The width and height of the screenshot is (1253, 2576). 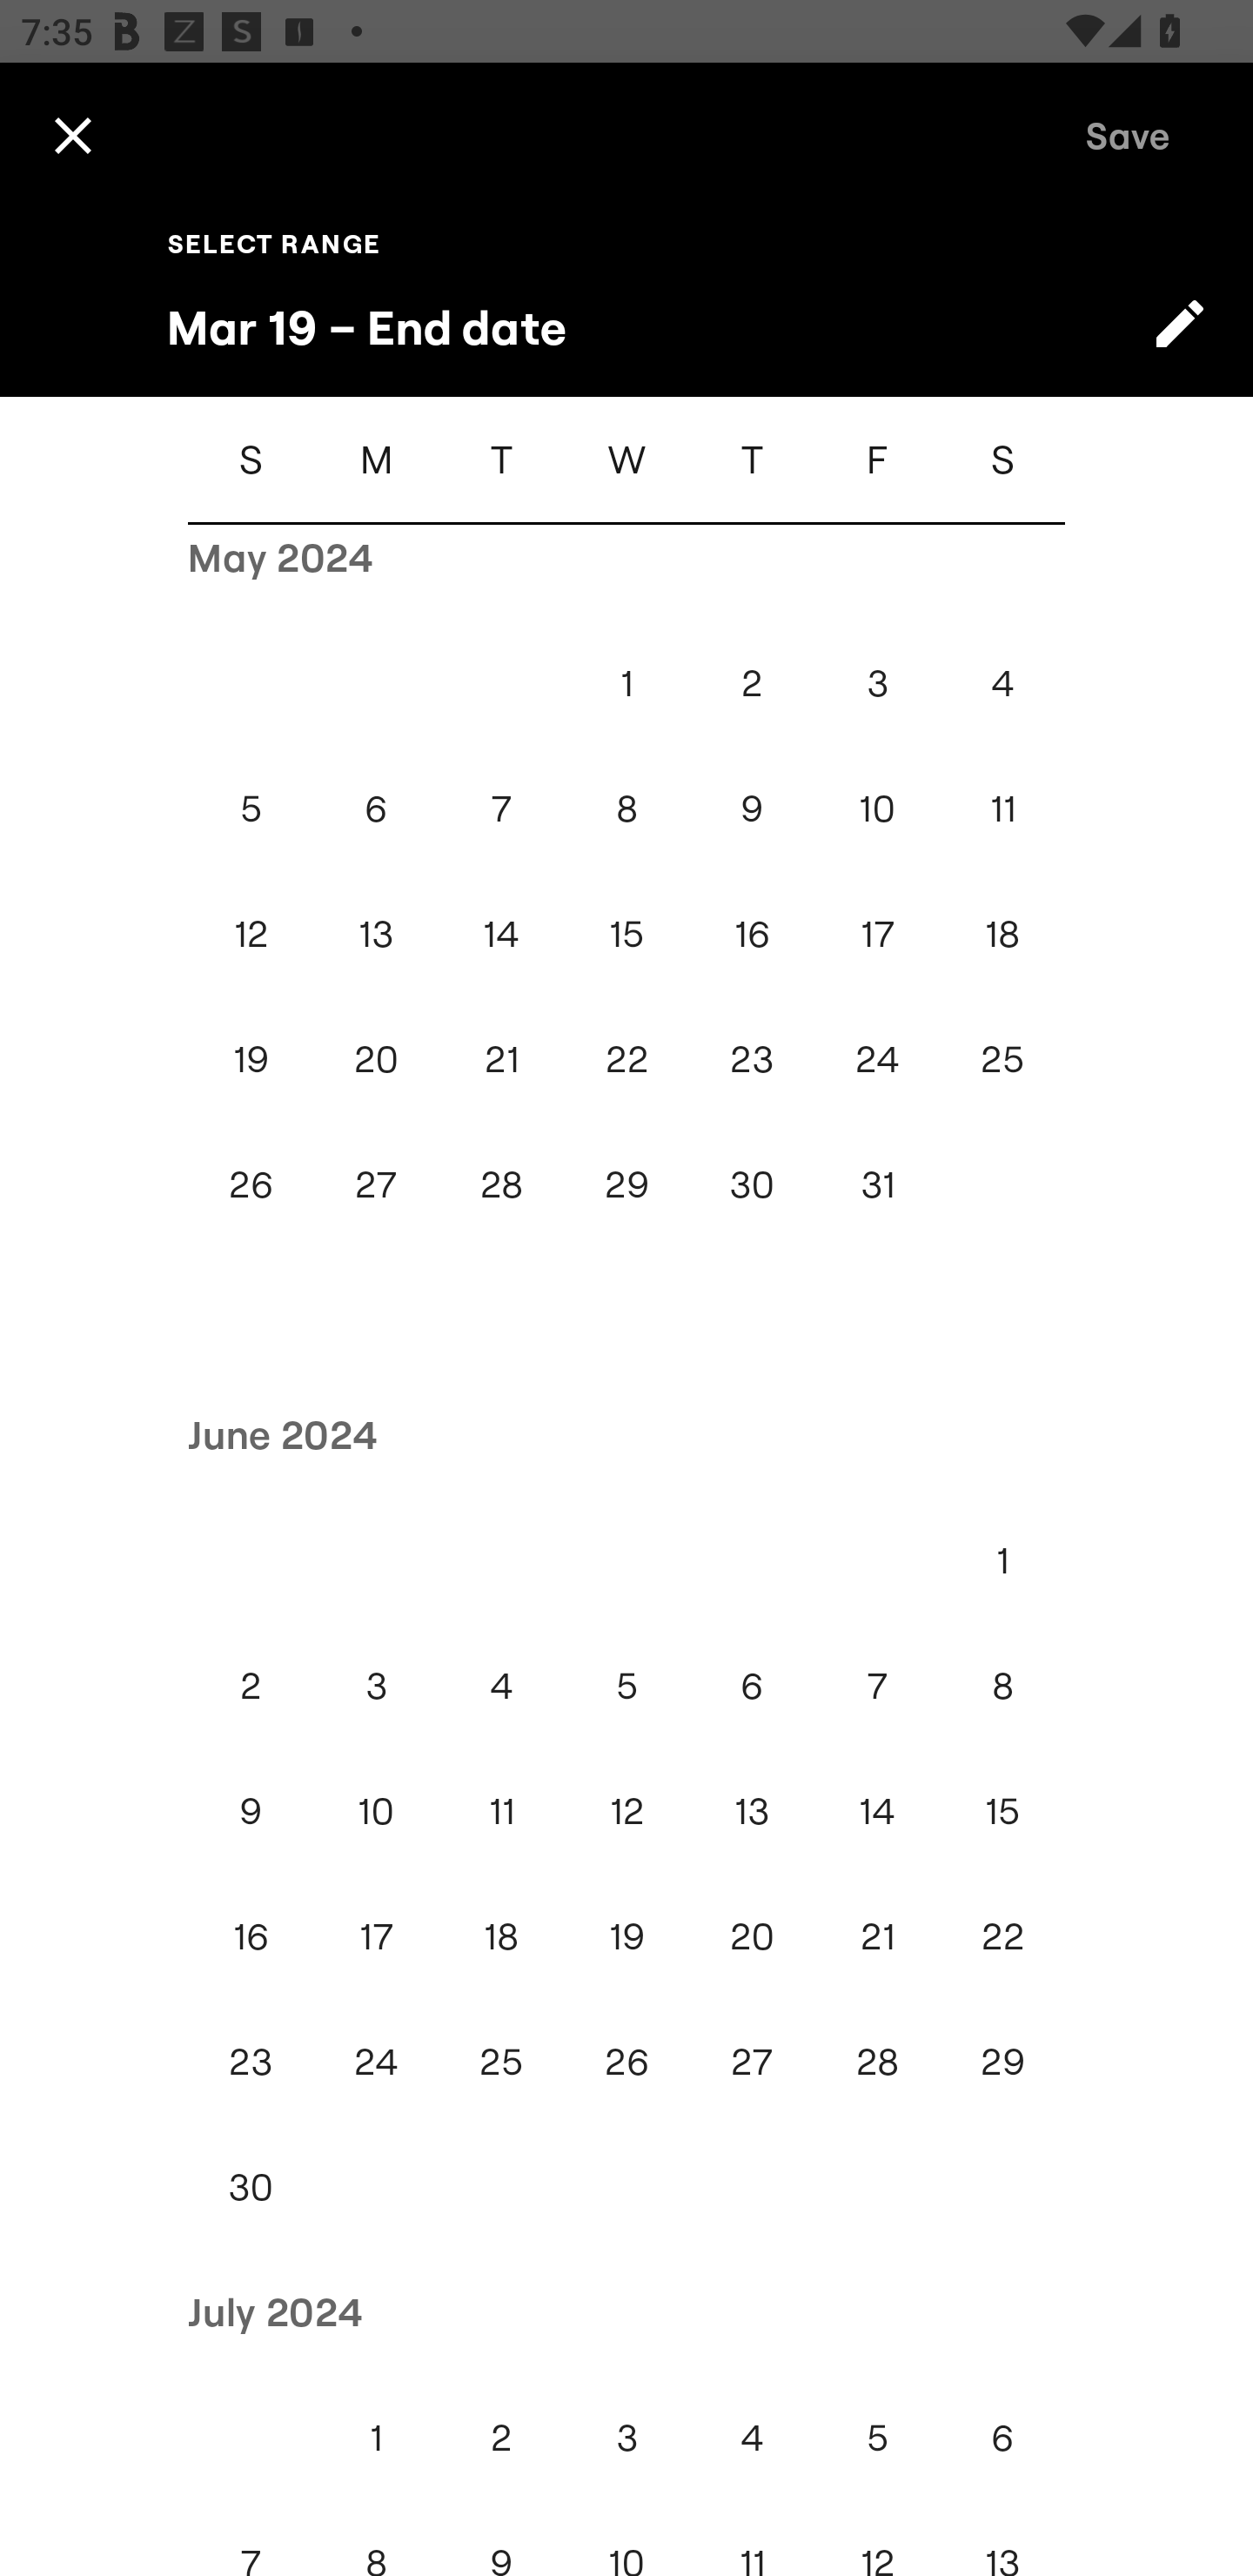 I want to click on 21 Tue, May 21, so click(x=501, y=1058).